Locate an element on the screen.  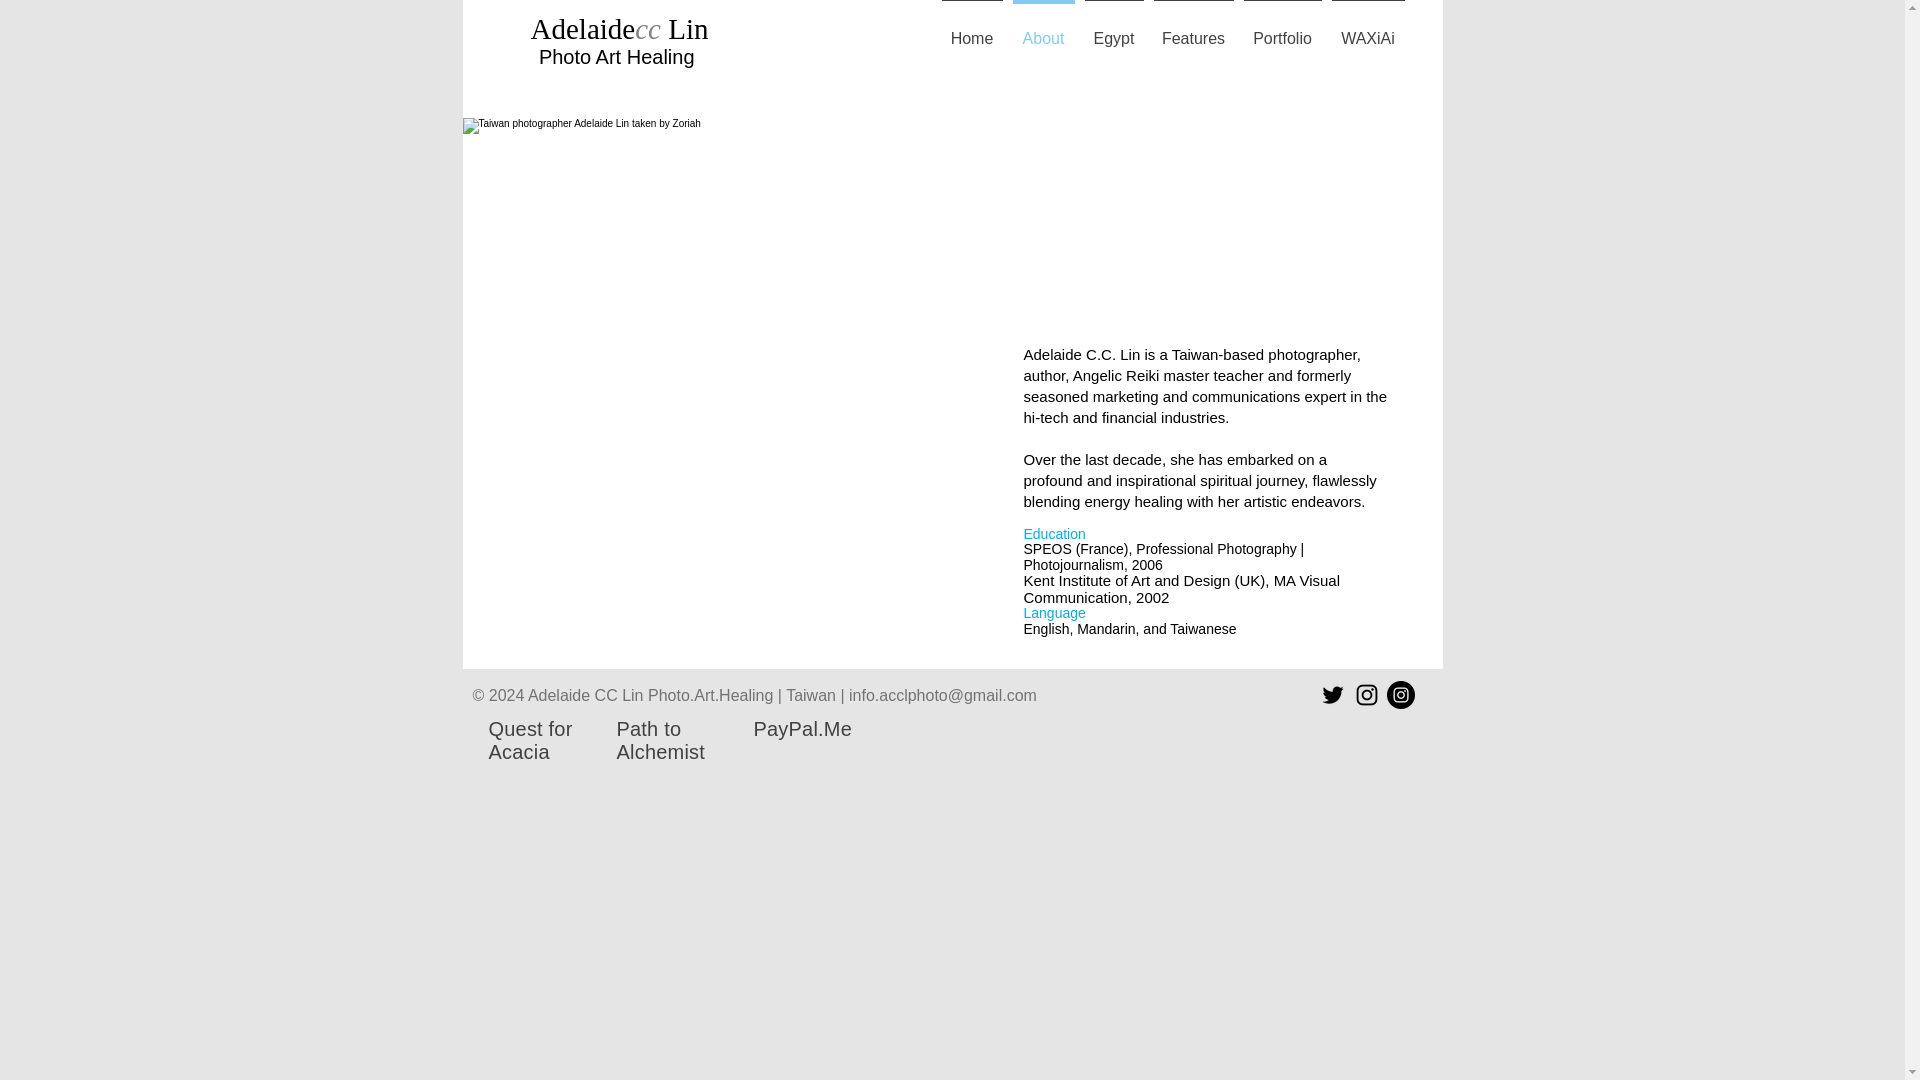
Home is located at coordinates (971, 30).